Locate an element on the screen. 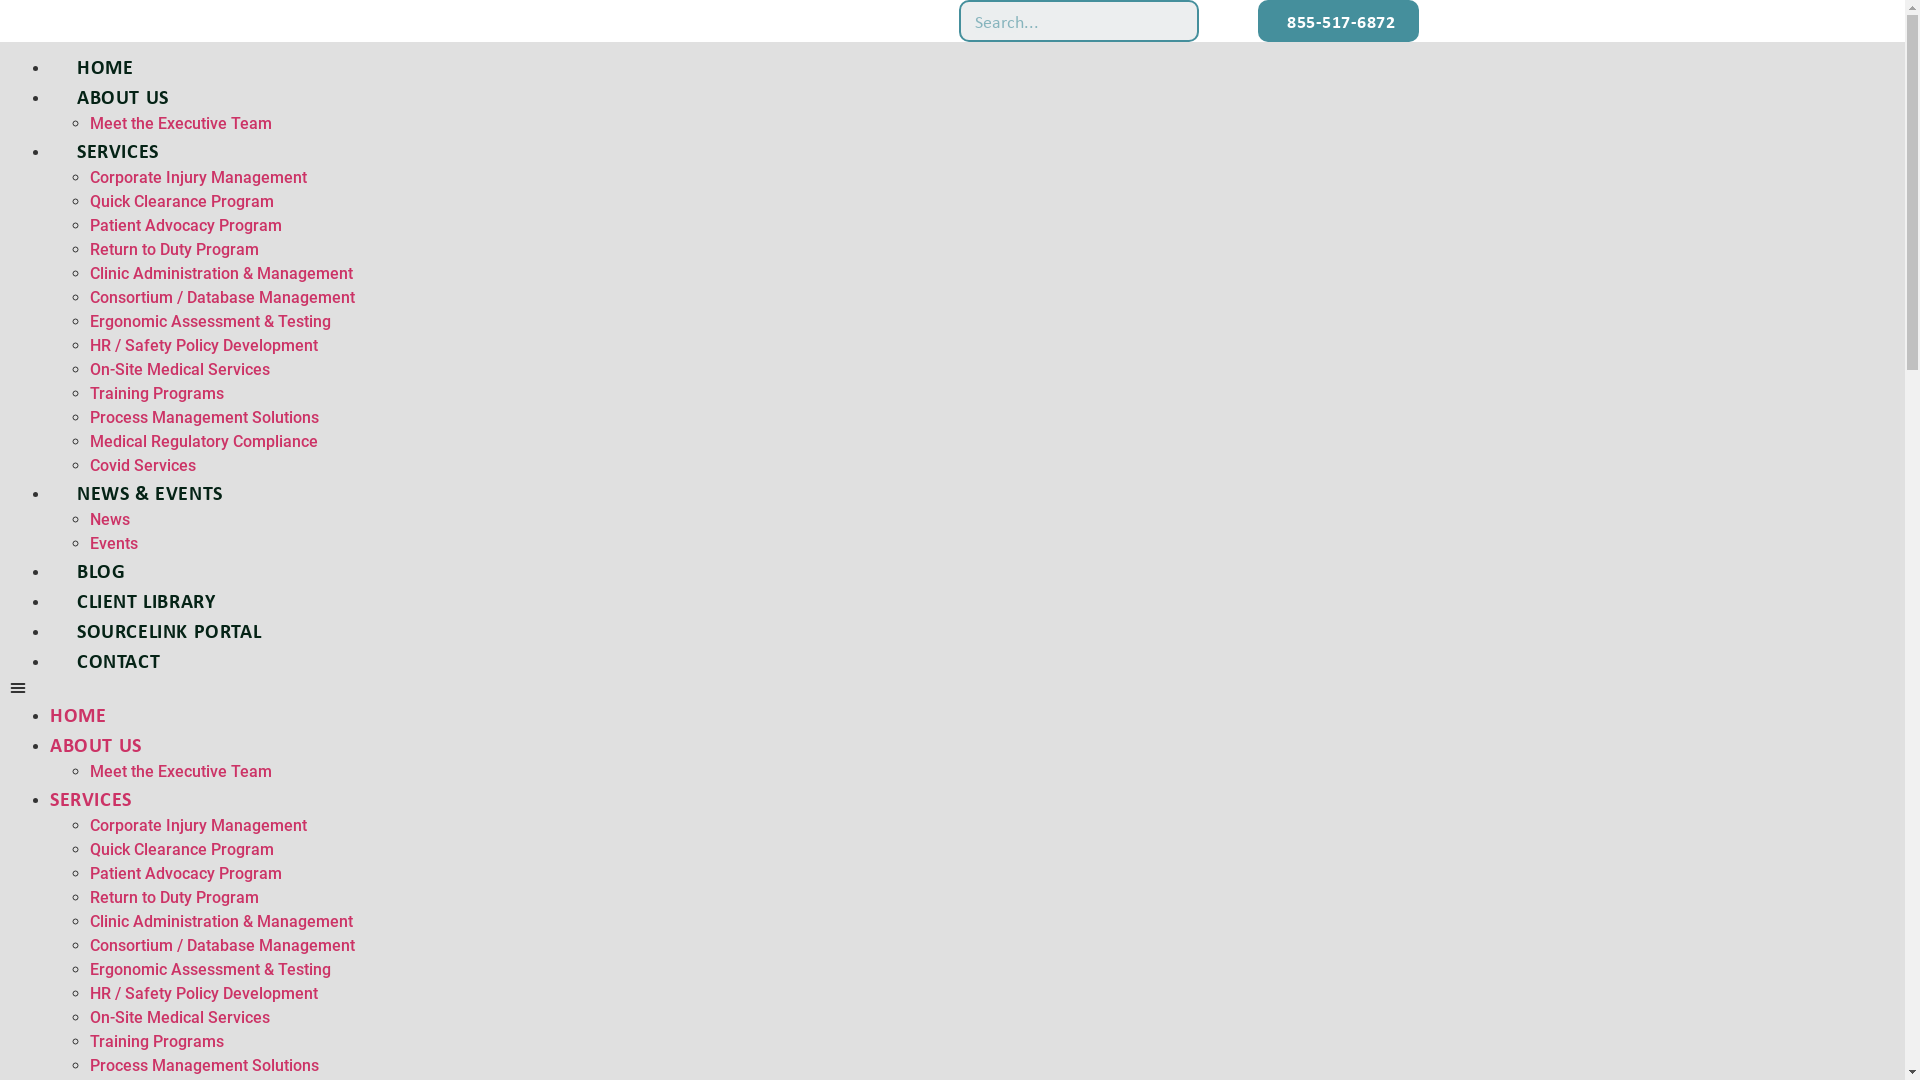  Patient Advocacy Program is located at coordinates (186, 873).